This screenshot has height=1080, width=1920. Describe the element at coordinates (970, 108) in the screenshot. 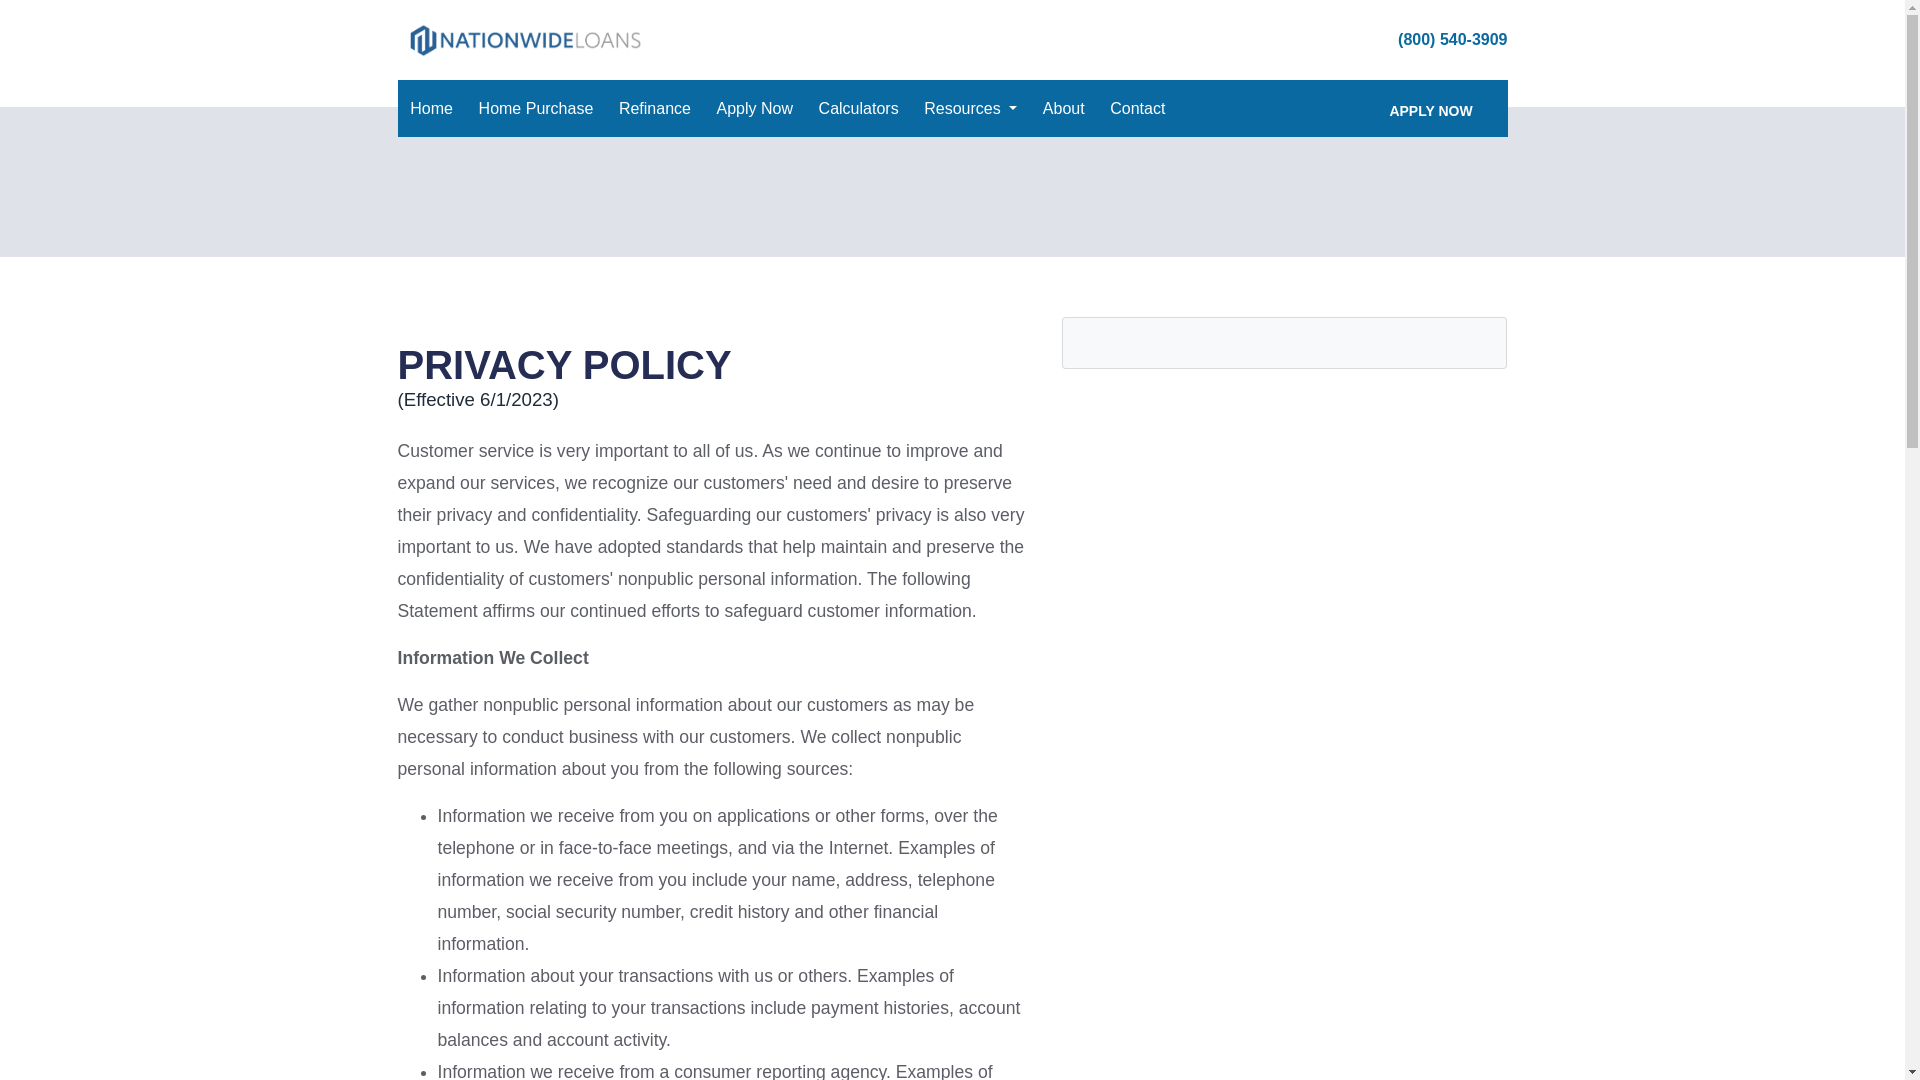

I see `Resources` at that location.